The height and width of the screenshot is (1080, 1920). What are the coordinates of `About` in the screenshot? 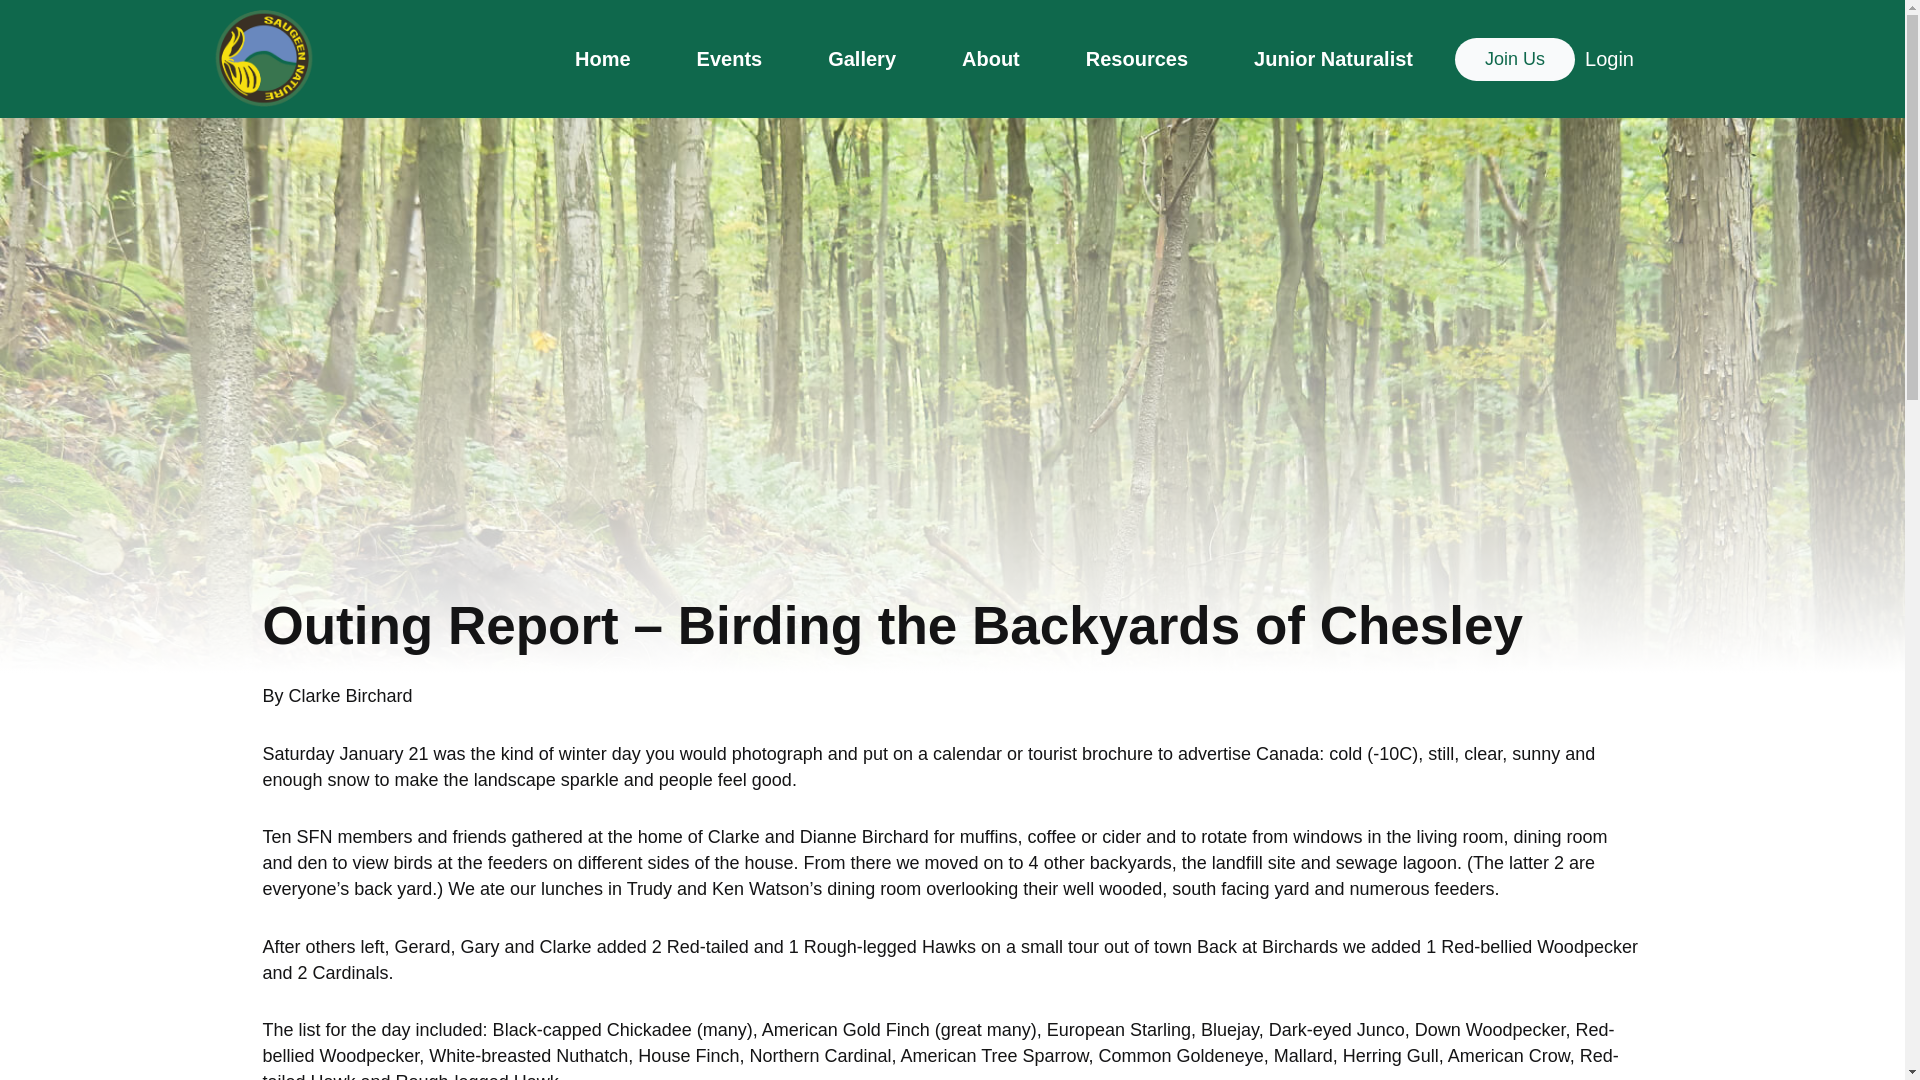 It's located at (991, 58).